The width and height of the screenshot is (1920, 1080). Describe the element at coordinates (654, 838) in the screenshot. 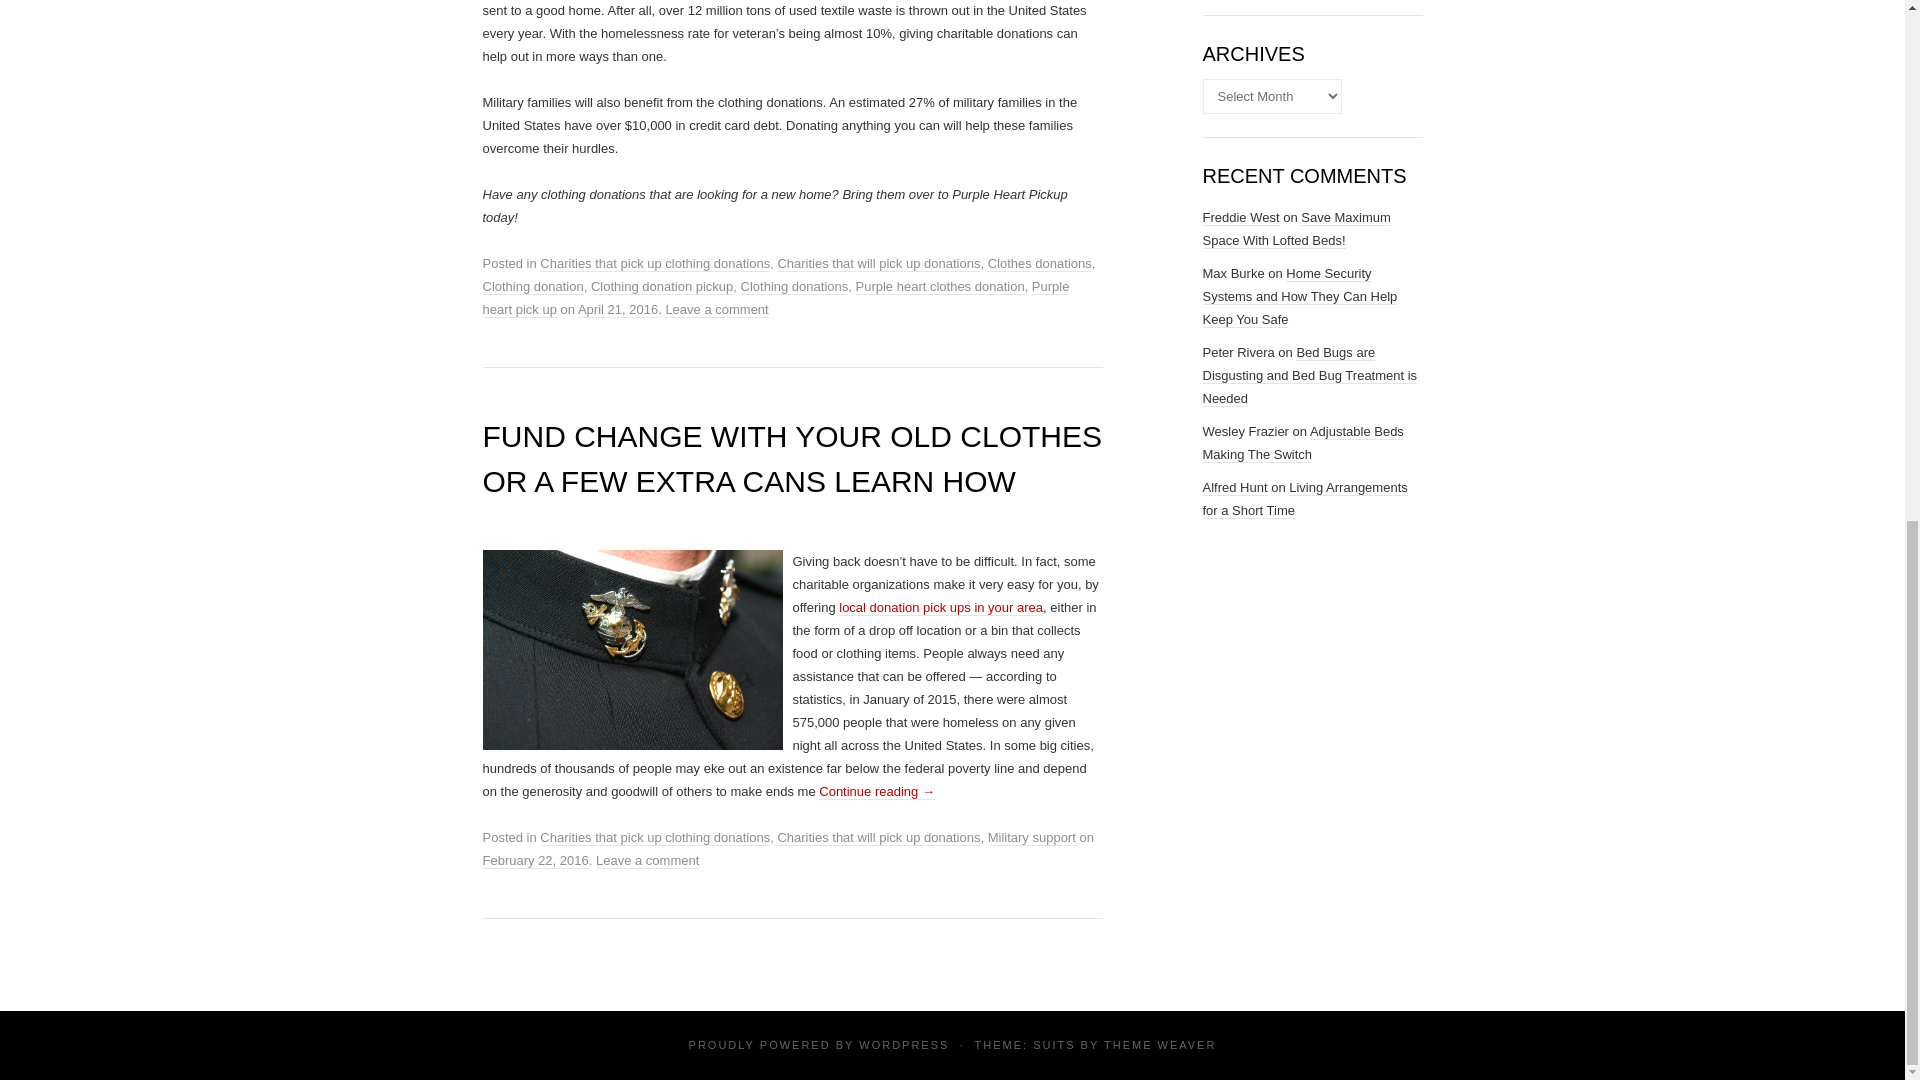

I see `Charities that pick up clothing donations` at that location.